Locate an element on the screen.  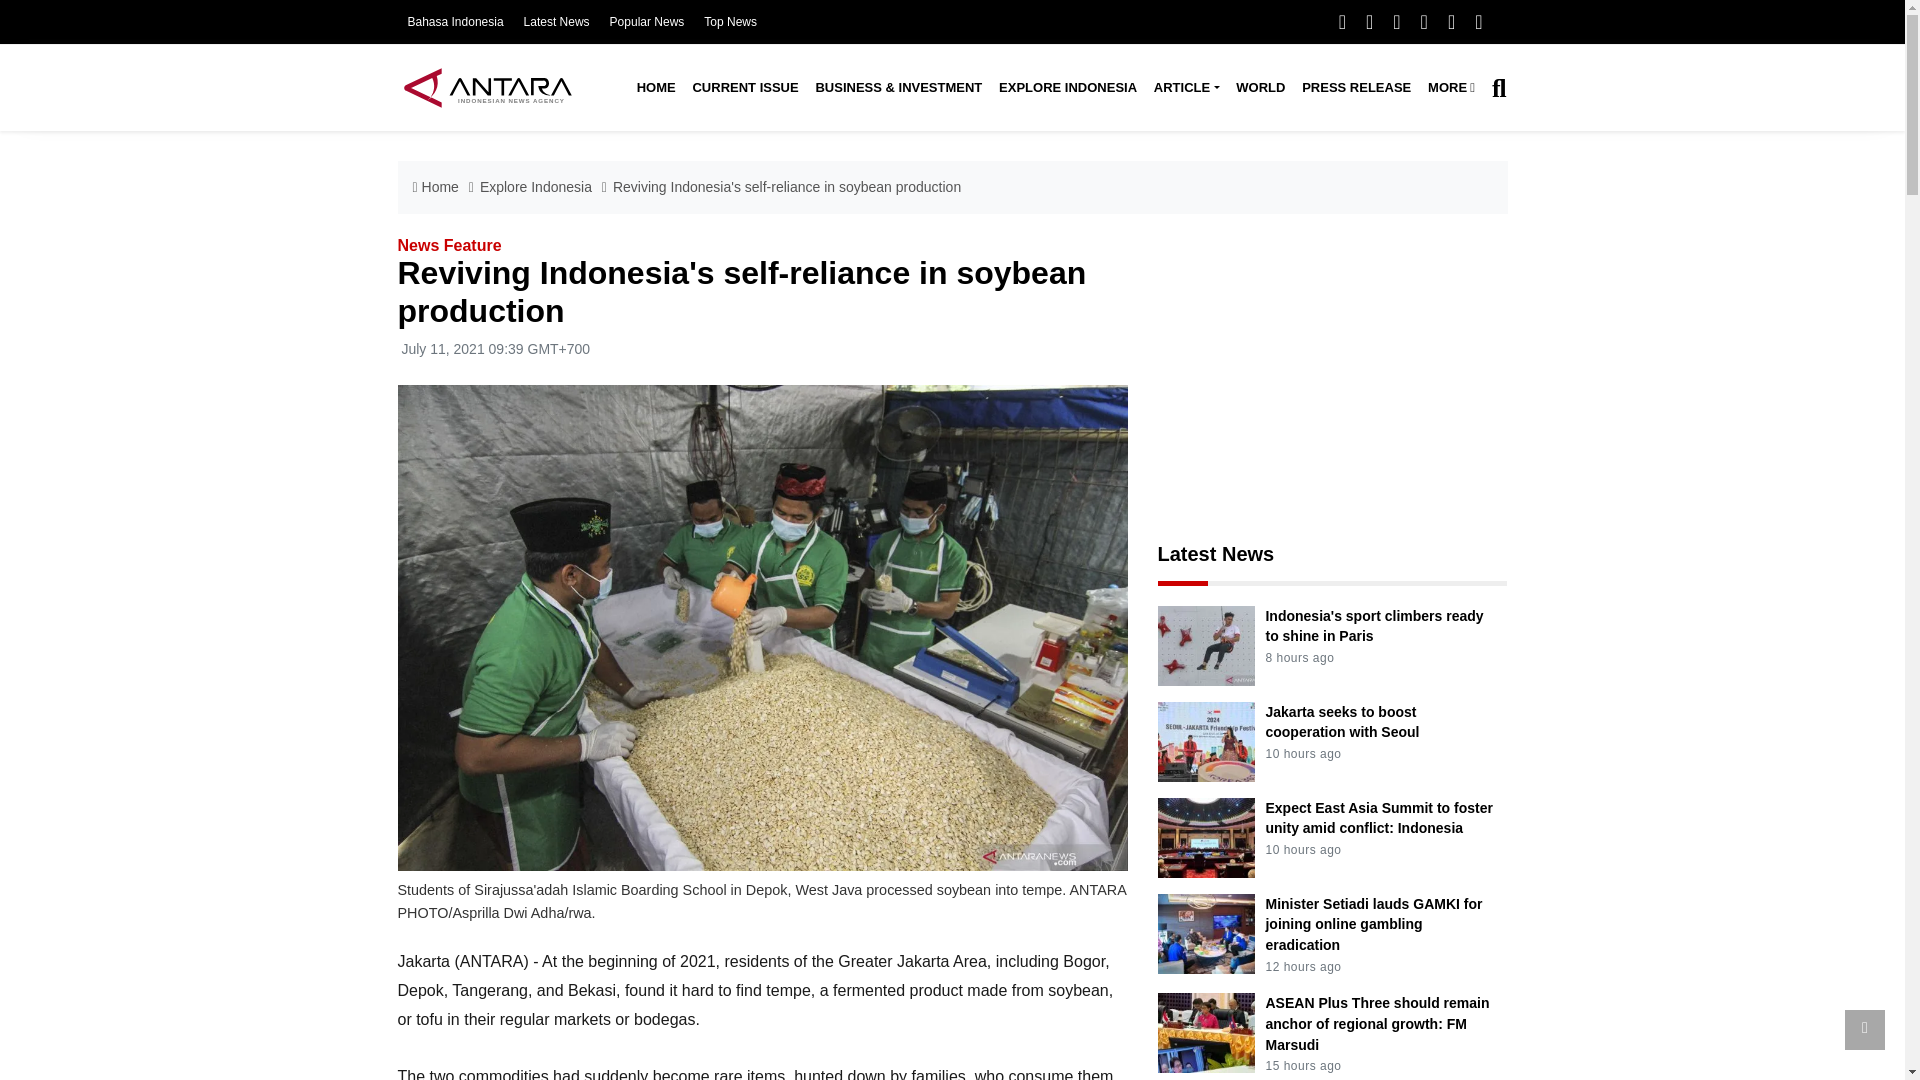
Bahasa Indonesia is located at coordinates (455, 22).